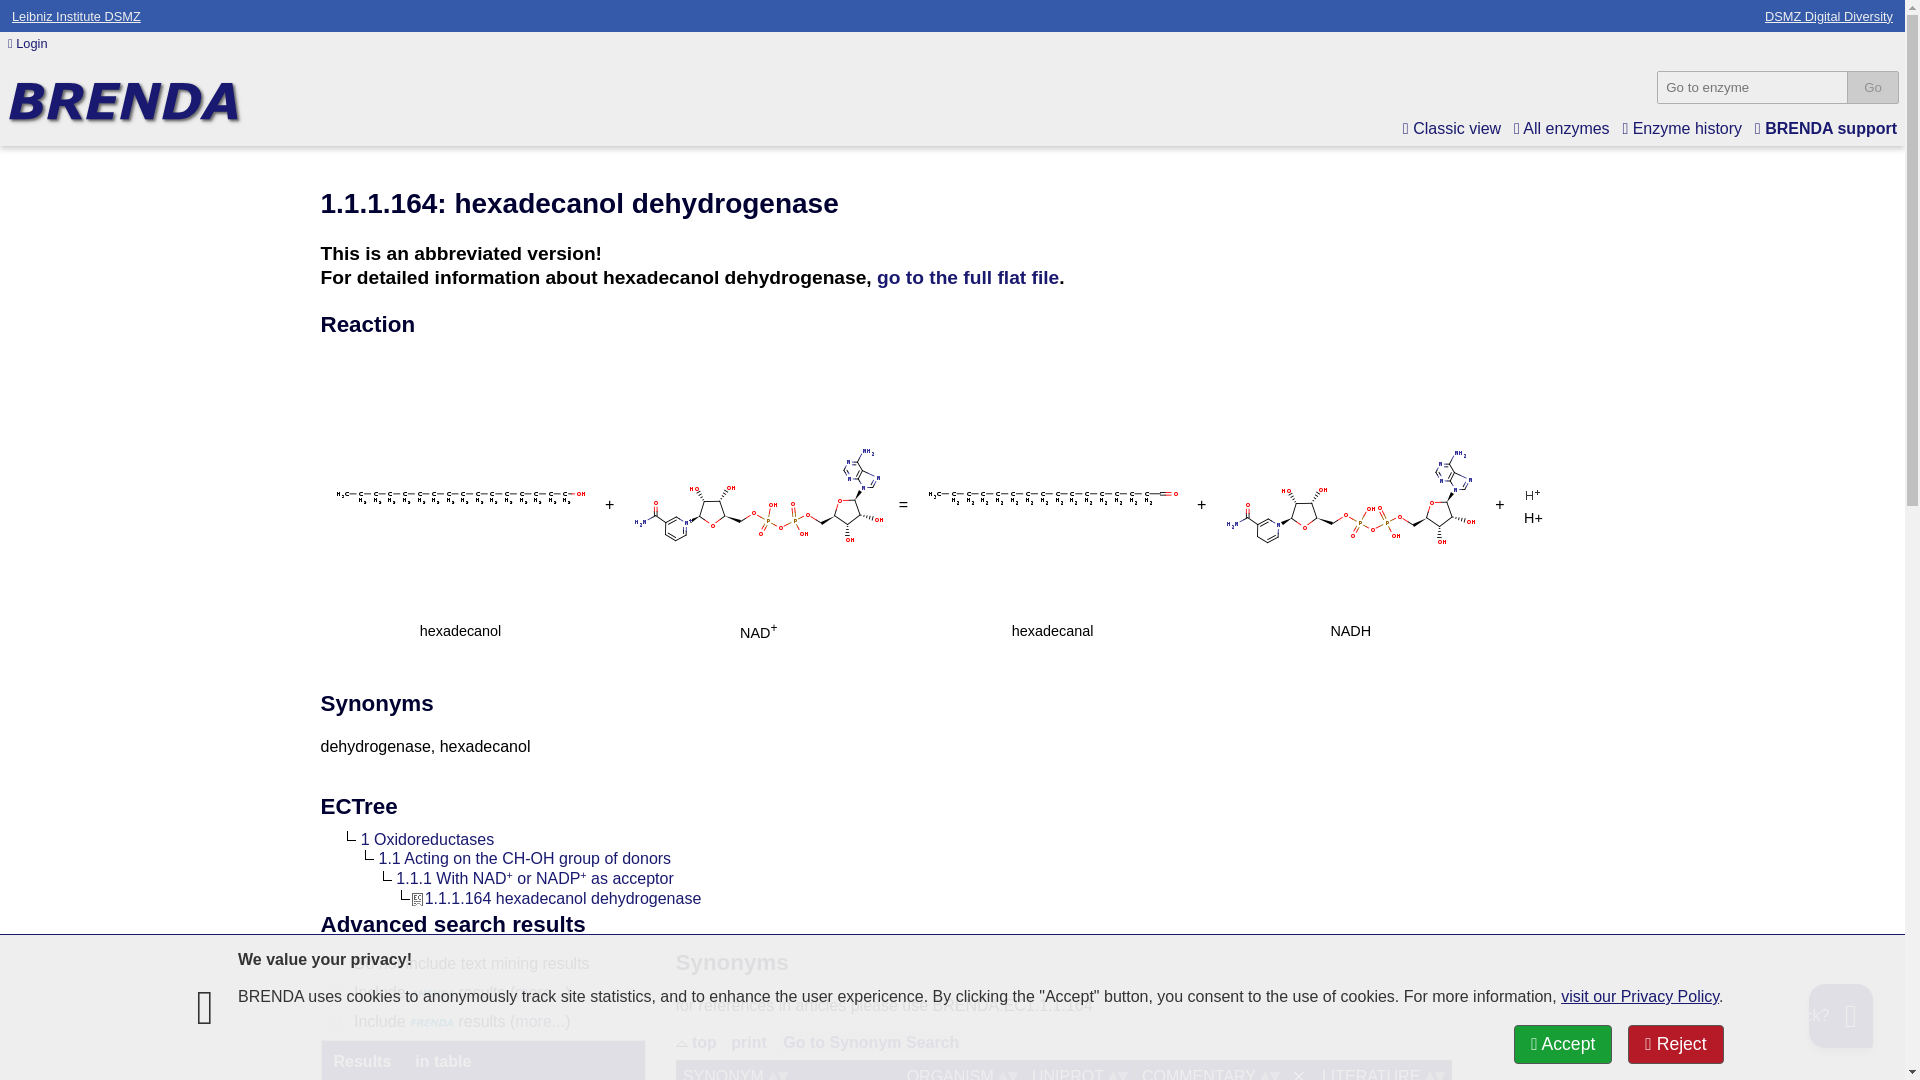  Describe the element at coordinates (1298, 1076) in the screenshot. I see `hide commentaries` at that location.